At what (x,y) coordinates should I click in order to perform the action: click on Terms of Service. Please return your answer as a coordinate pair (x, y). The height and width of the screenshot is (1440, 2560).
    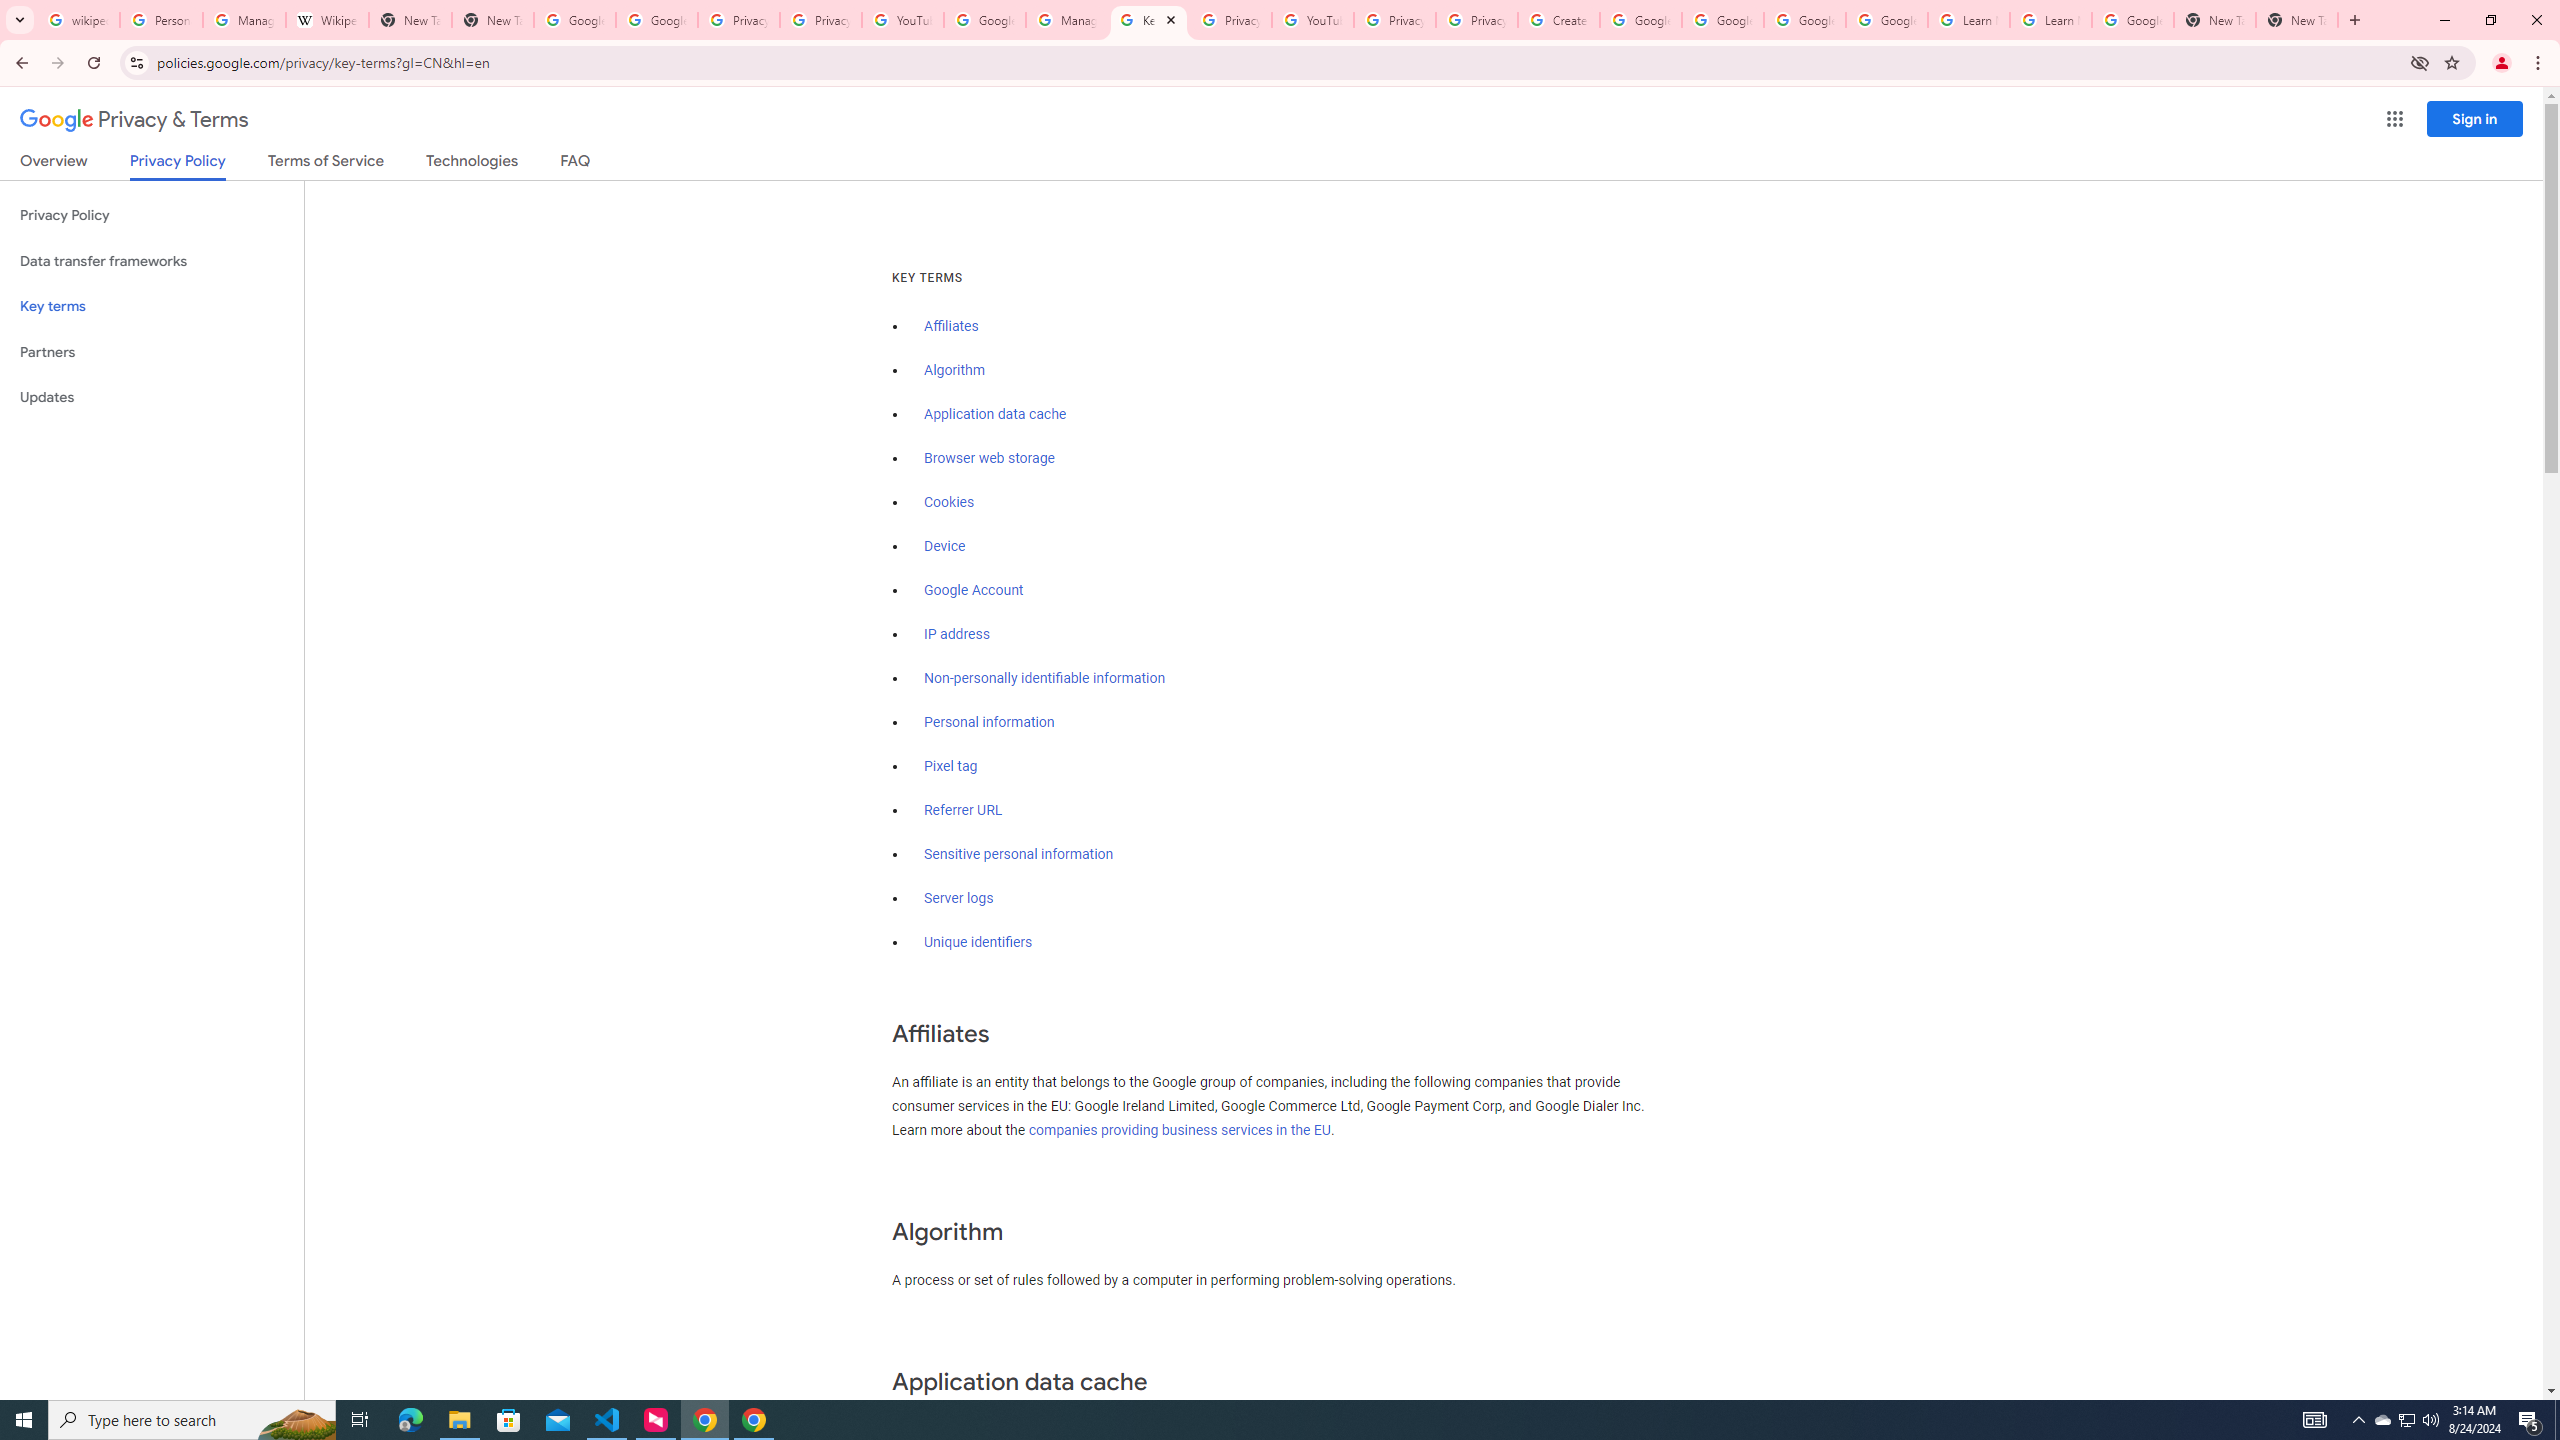
    Looking at the image, I should click on (325, 164).